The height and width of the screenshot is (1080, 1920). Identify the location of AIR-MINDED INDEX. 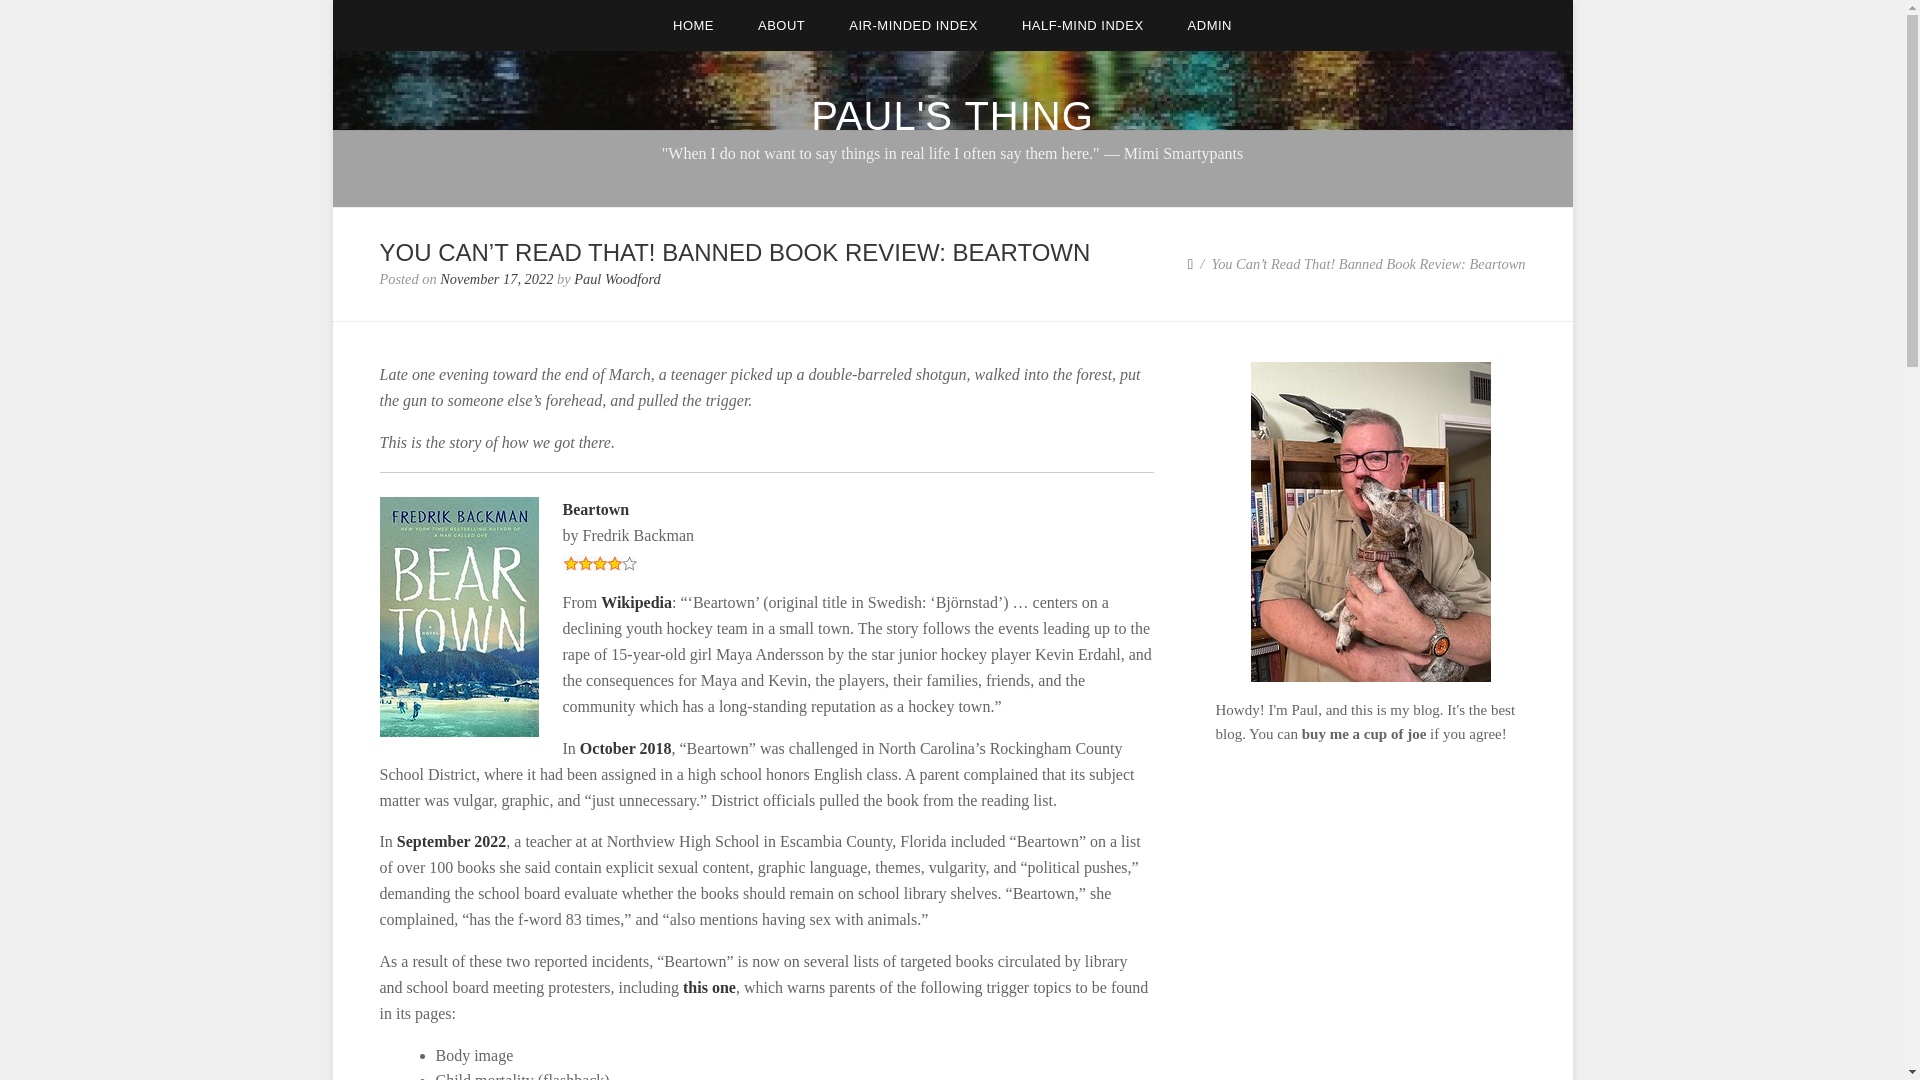
(914, 25).